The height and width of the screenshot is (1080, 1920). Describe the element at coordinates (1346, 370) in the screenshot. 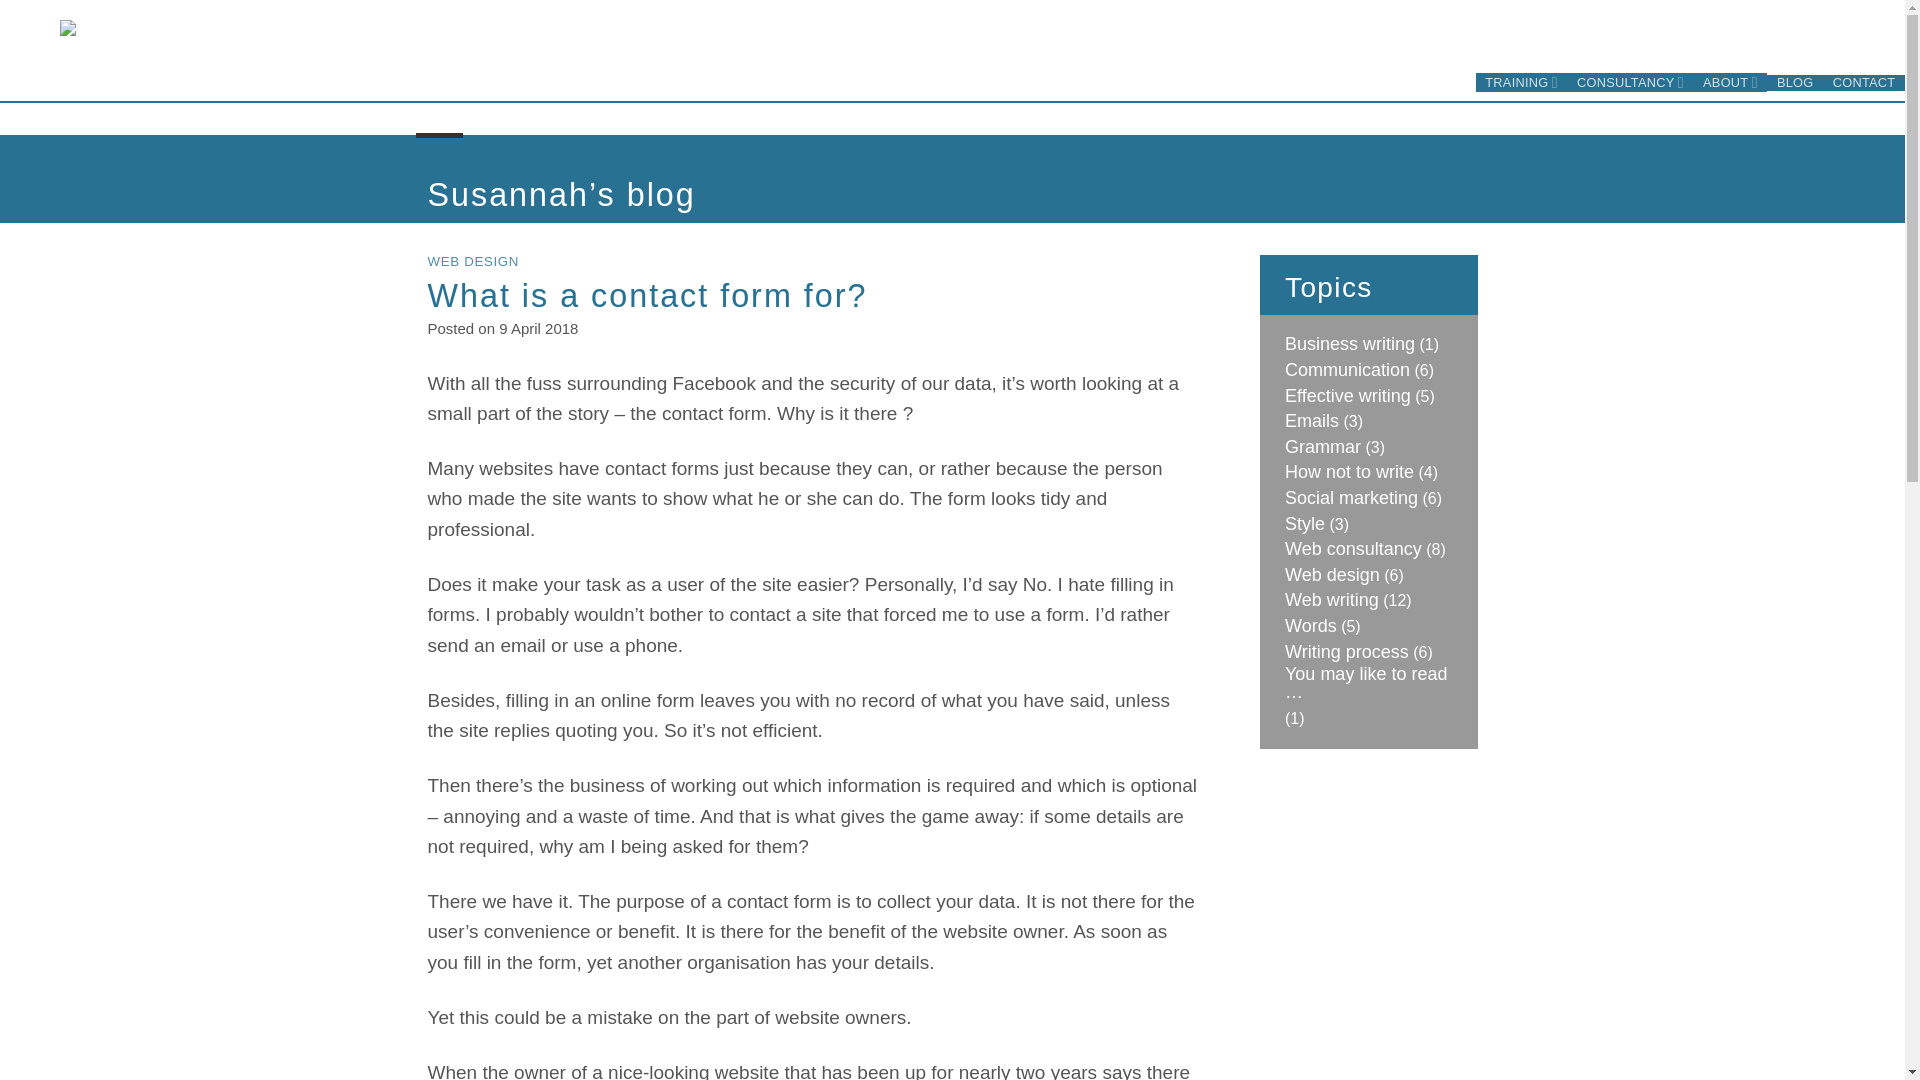

I see `Communication` at that location.